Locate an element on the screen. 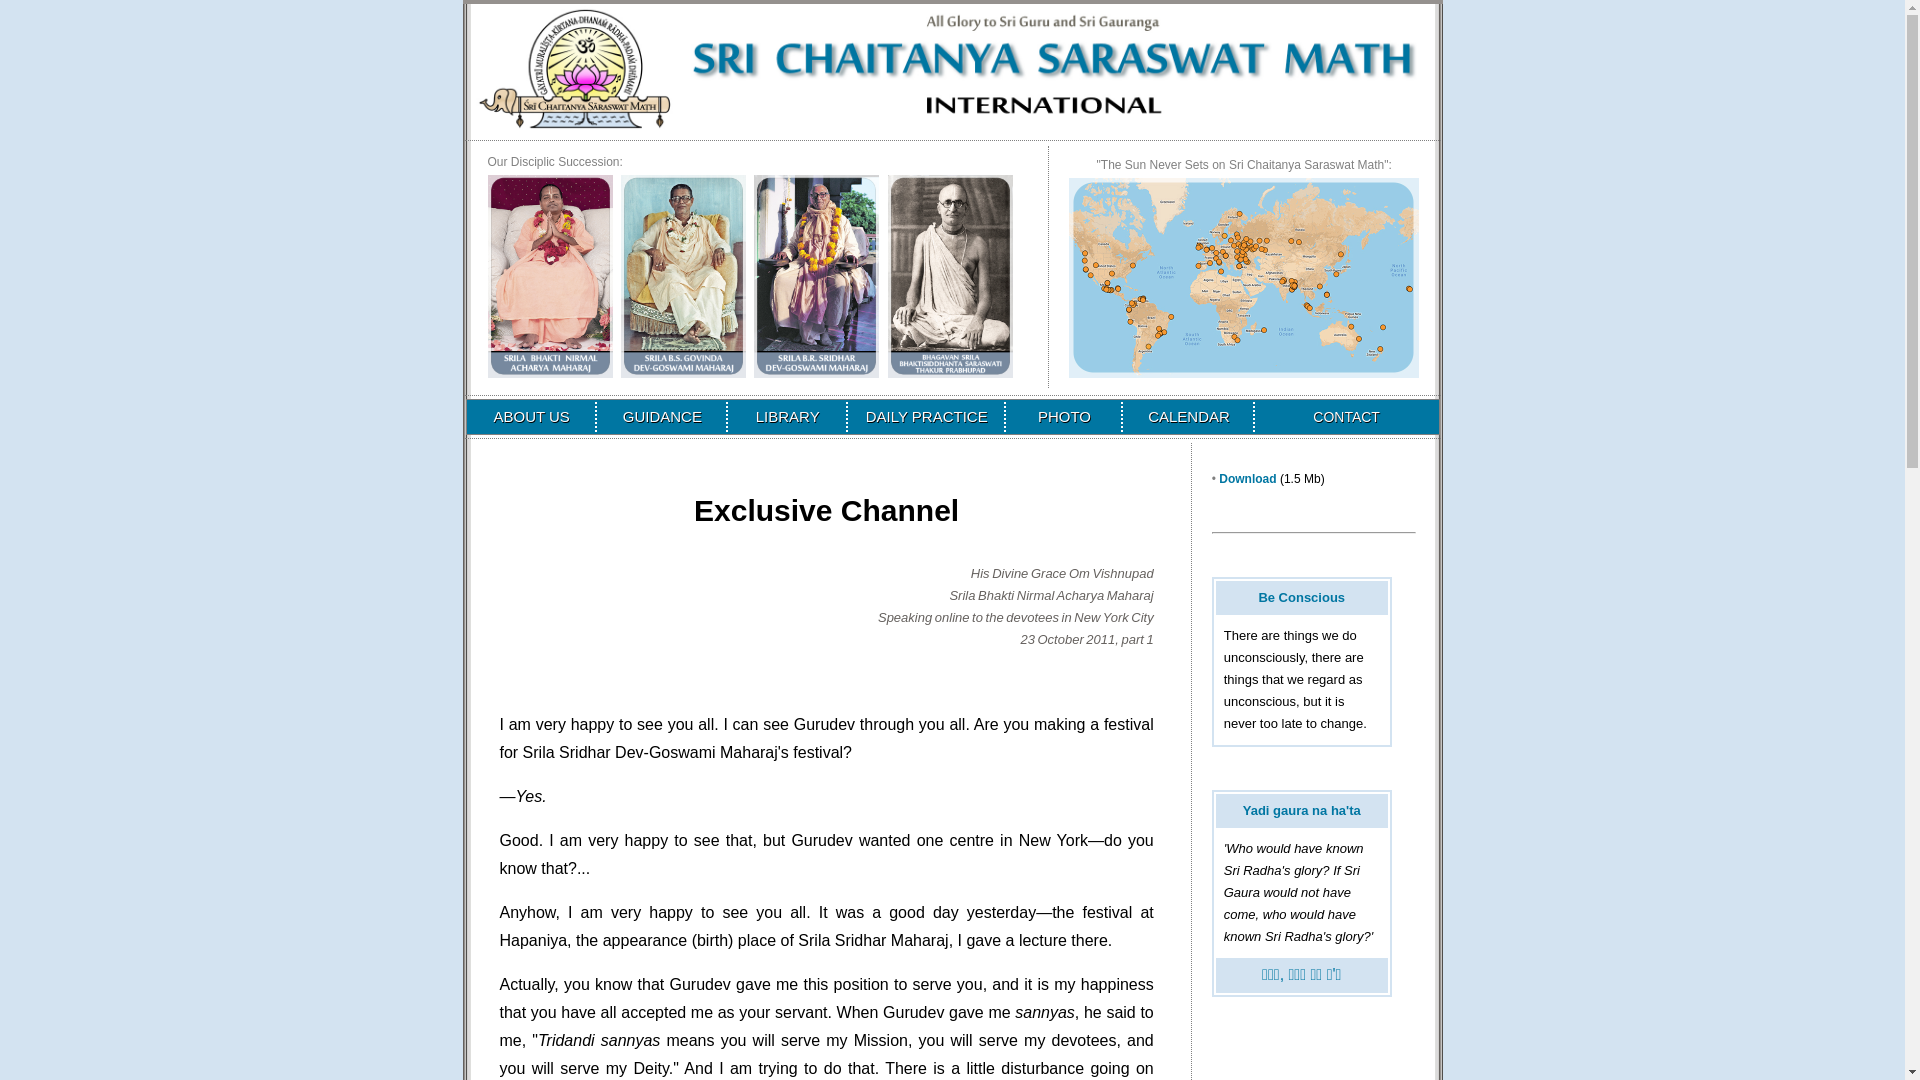 The width and height of the screenshot is (1920, 1080). ABOUT US is located at coordinates (530, 416).